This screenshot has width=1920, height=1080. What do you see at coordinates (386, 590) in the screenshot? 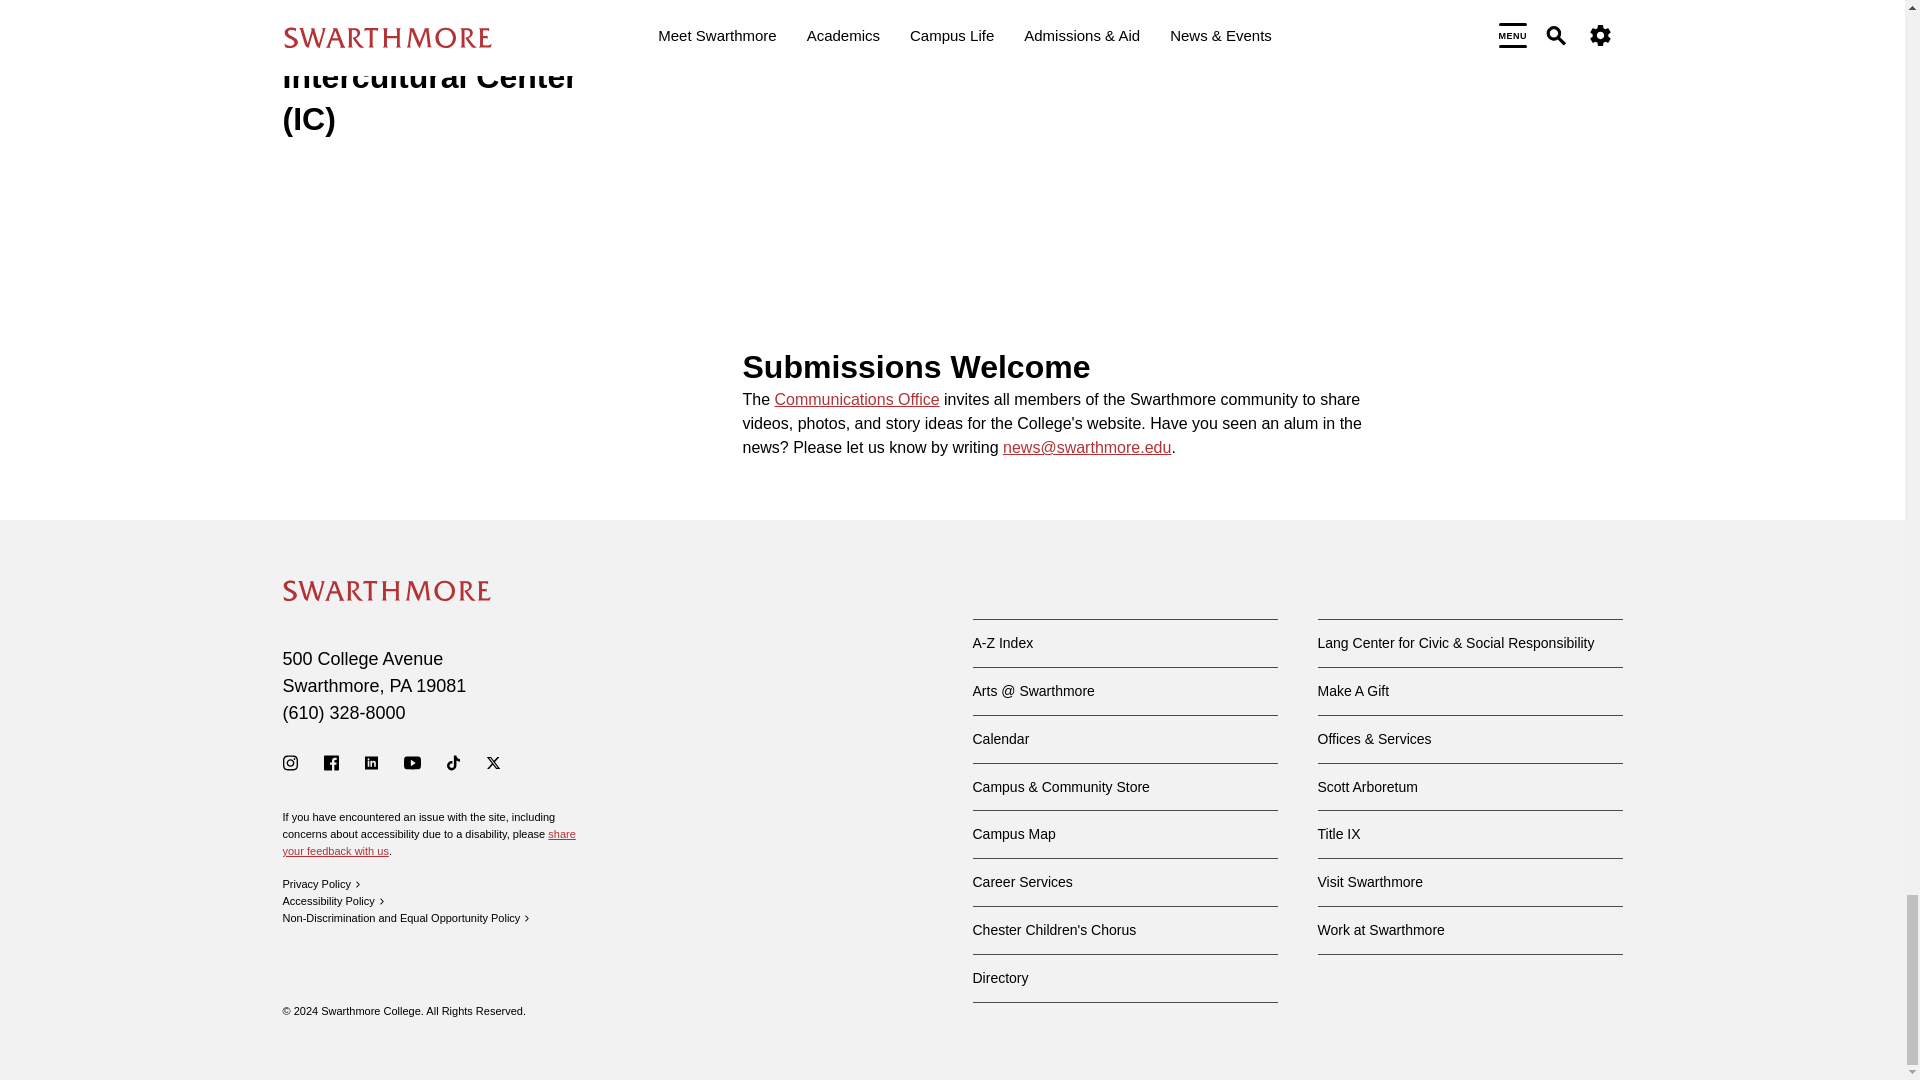
I see `Swarthmore College - Home` at bounding box center [386, 590].